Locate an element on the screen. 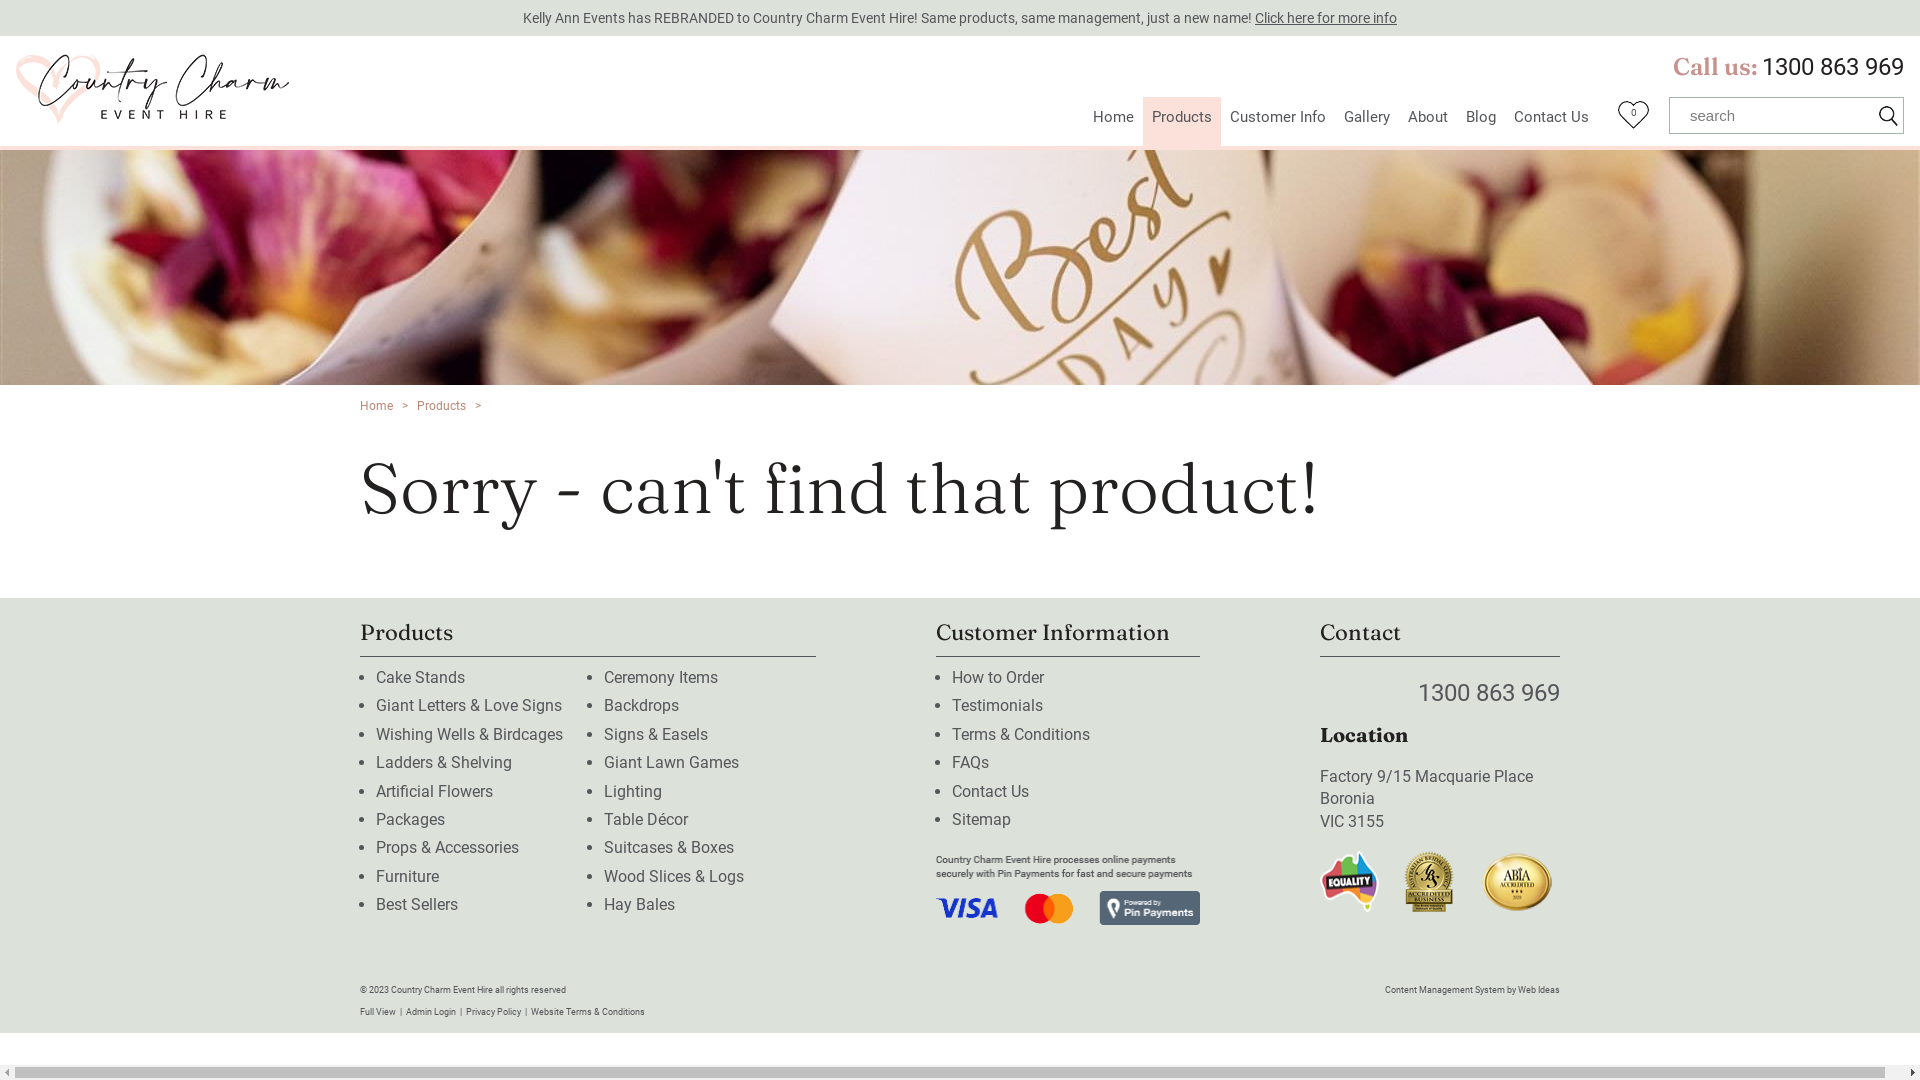  Signs & Easels is located at coordinates (656, 734).